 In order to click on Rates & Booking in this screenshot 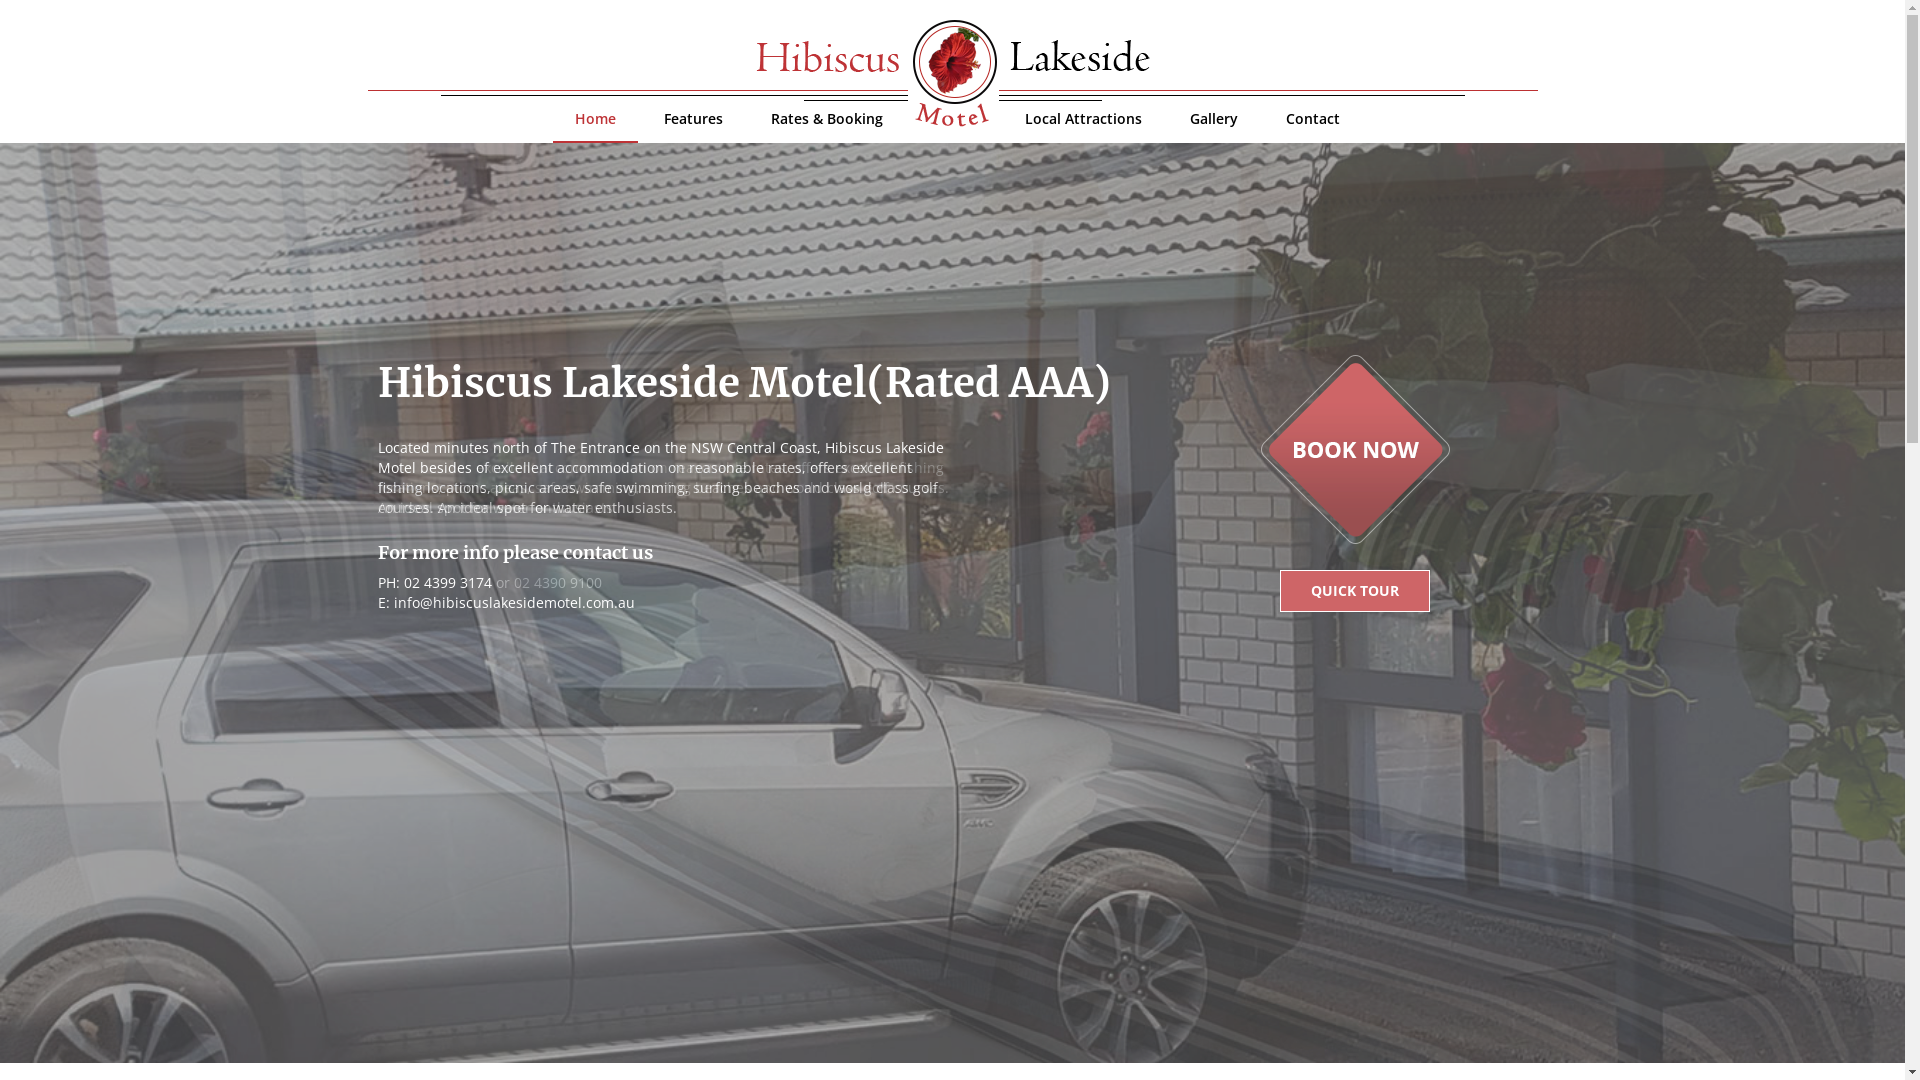, I will do `click(827, 128)`.